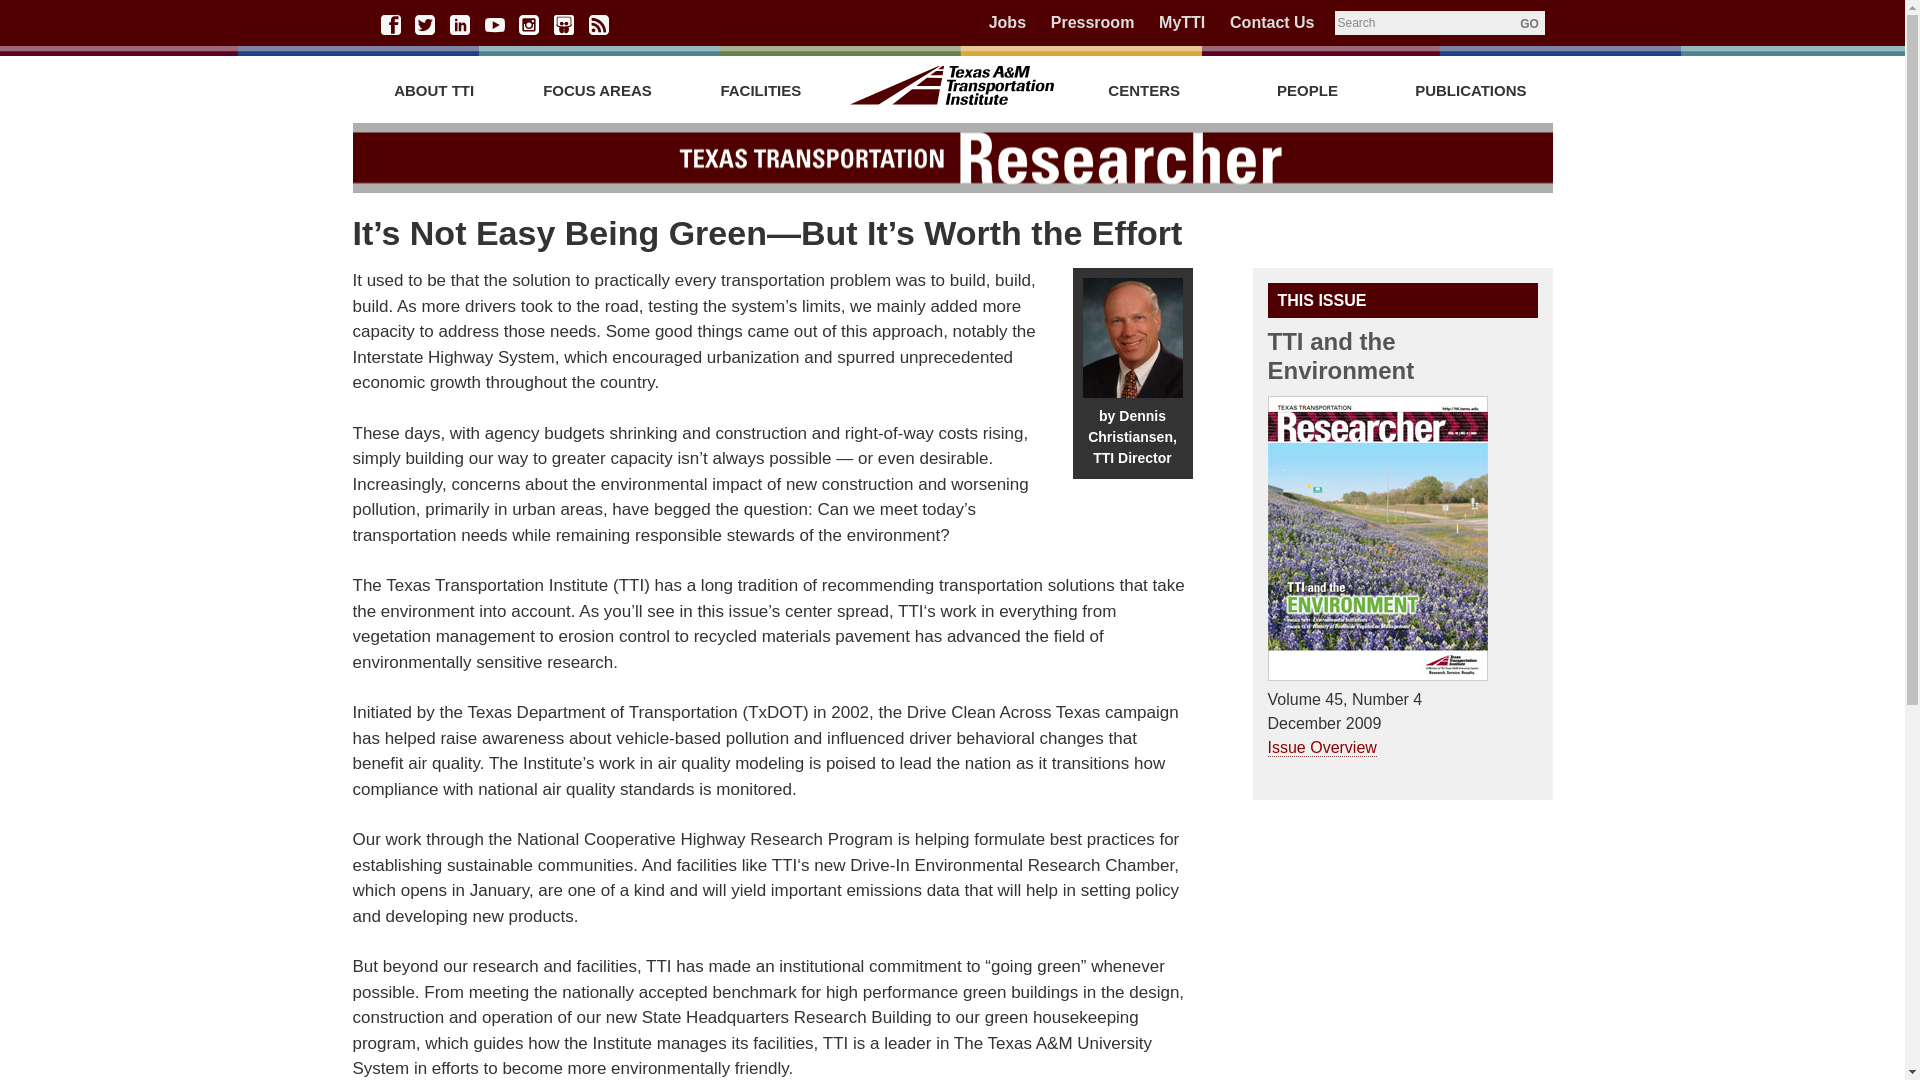 The image size is (1920, 1080). I want to click on SlideShare, so click(564, 24).